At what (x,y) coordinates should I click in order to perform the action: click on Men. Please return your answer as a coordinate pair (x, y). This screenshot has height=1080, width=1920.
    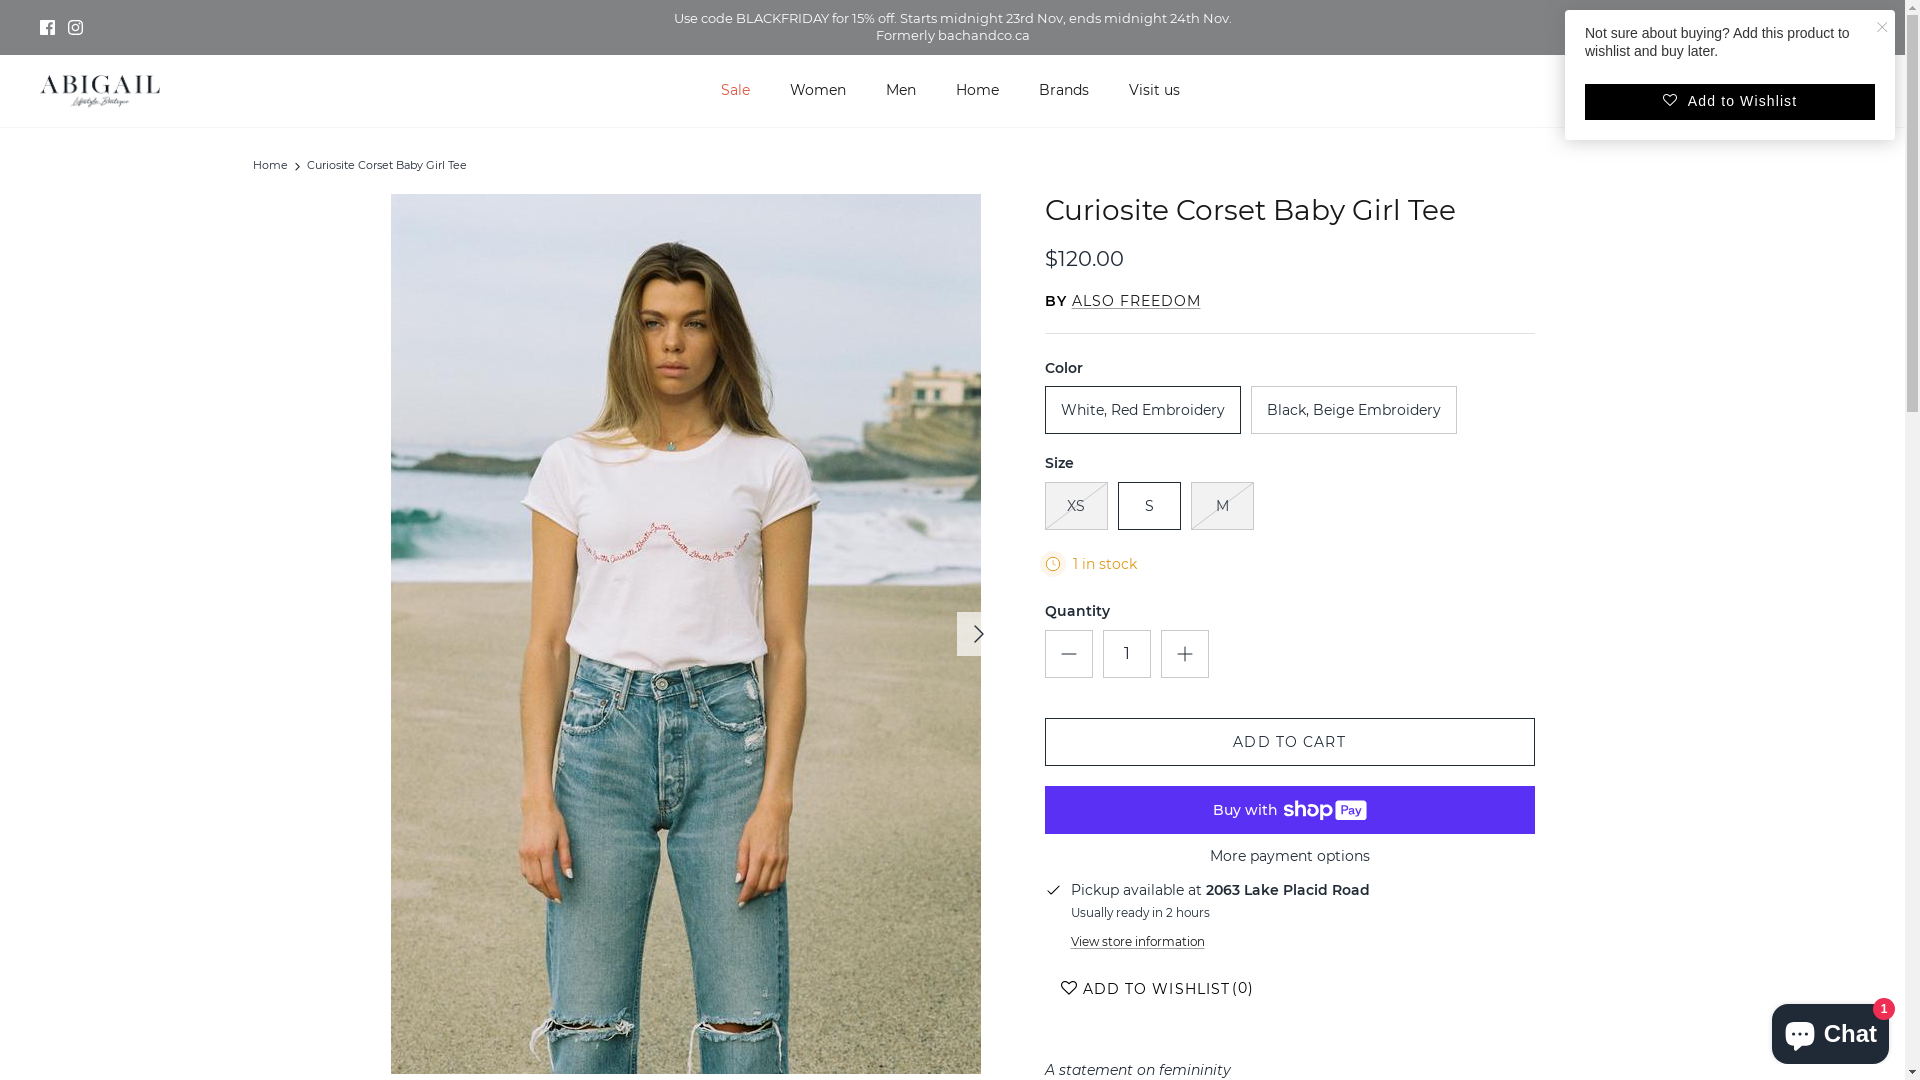
    Looking at the image, I should click on (901, 90).